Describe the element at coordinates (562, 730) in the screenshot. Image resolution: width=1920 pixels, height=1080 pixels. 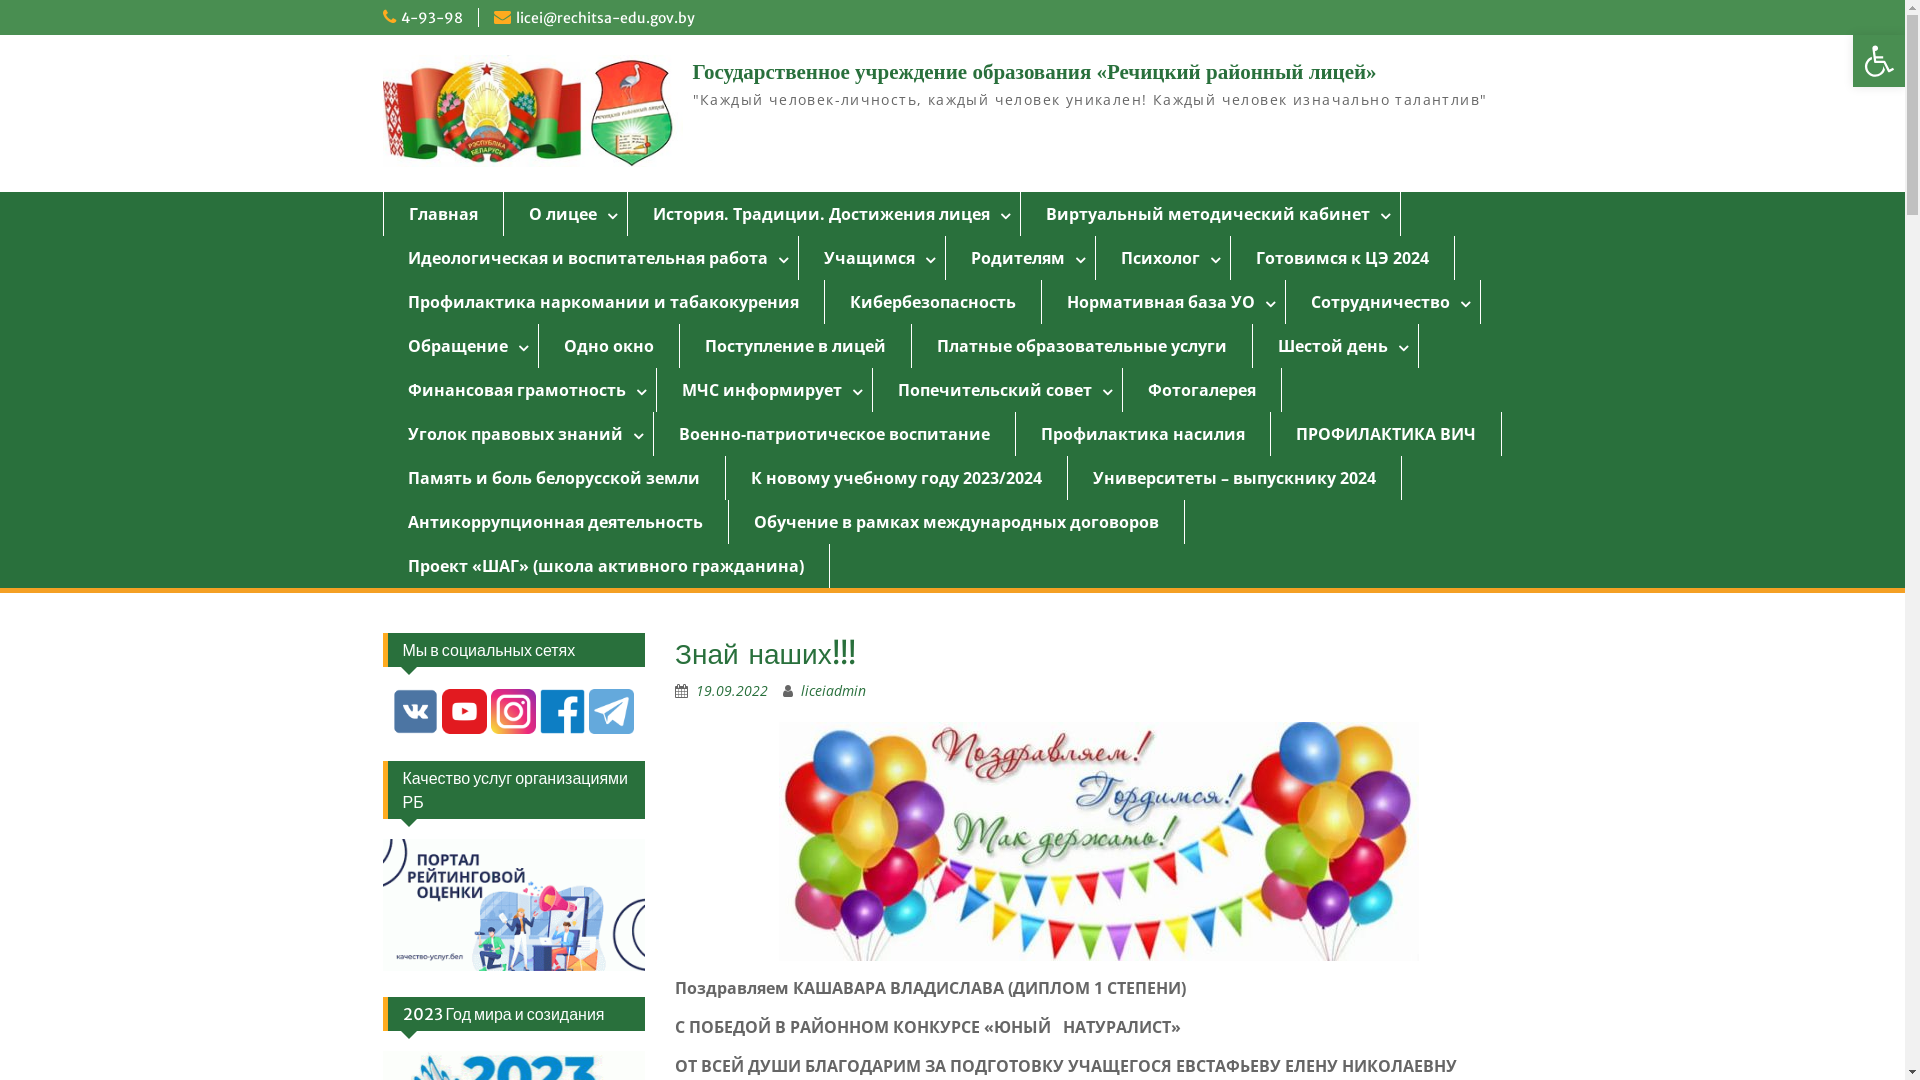
I see `Facebook` at that location.